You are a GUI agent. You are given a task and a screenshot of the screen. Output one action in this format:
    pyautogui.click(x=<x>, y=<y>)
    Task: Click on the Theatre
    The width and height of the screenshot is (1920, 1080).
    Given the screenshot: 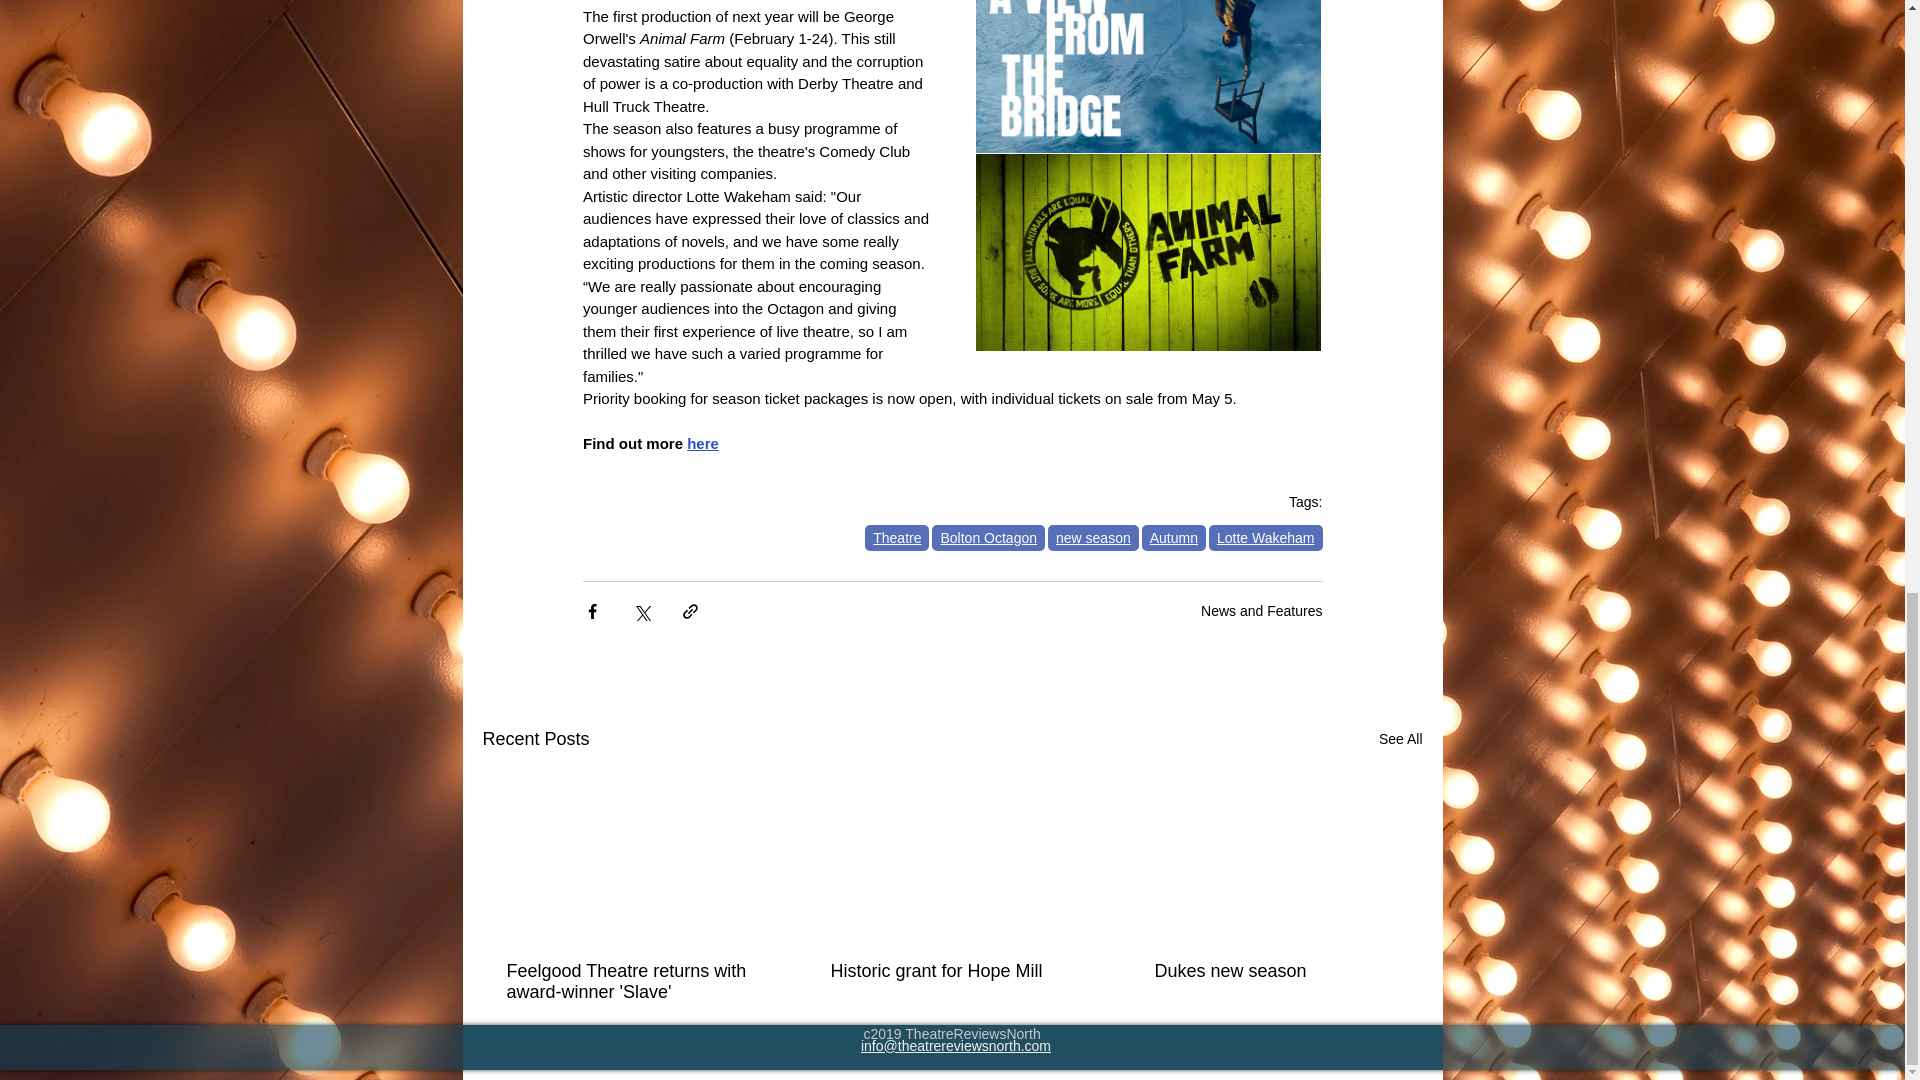 What is the action you would take?
    pyautogui.click(x=897, y=537)
    